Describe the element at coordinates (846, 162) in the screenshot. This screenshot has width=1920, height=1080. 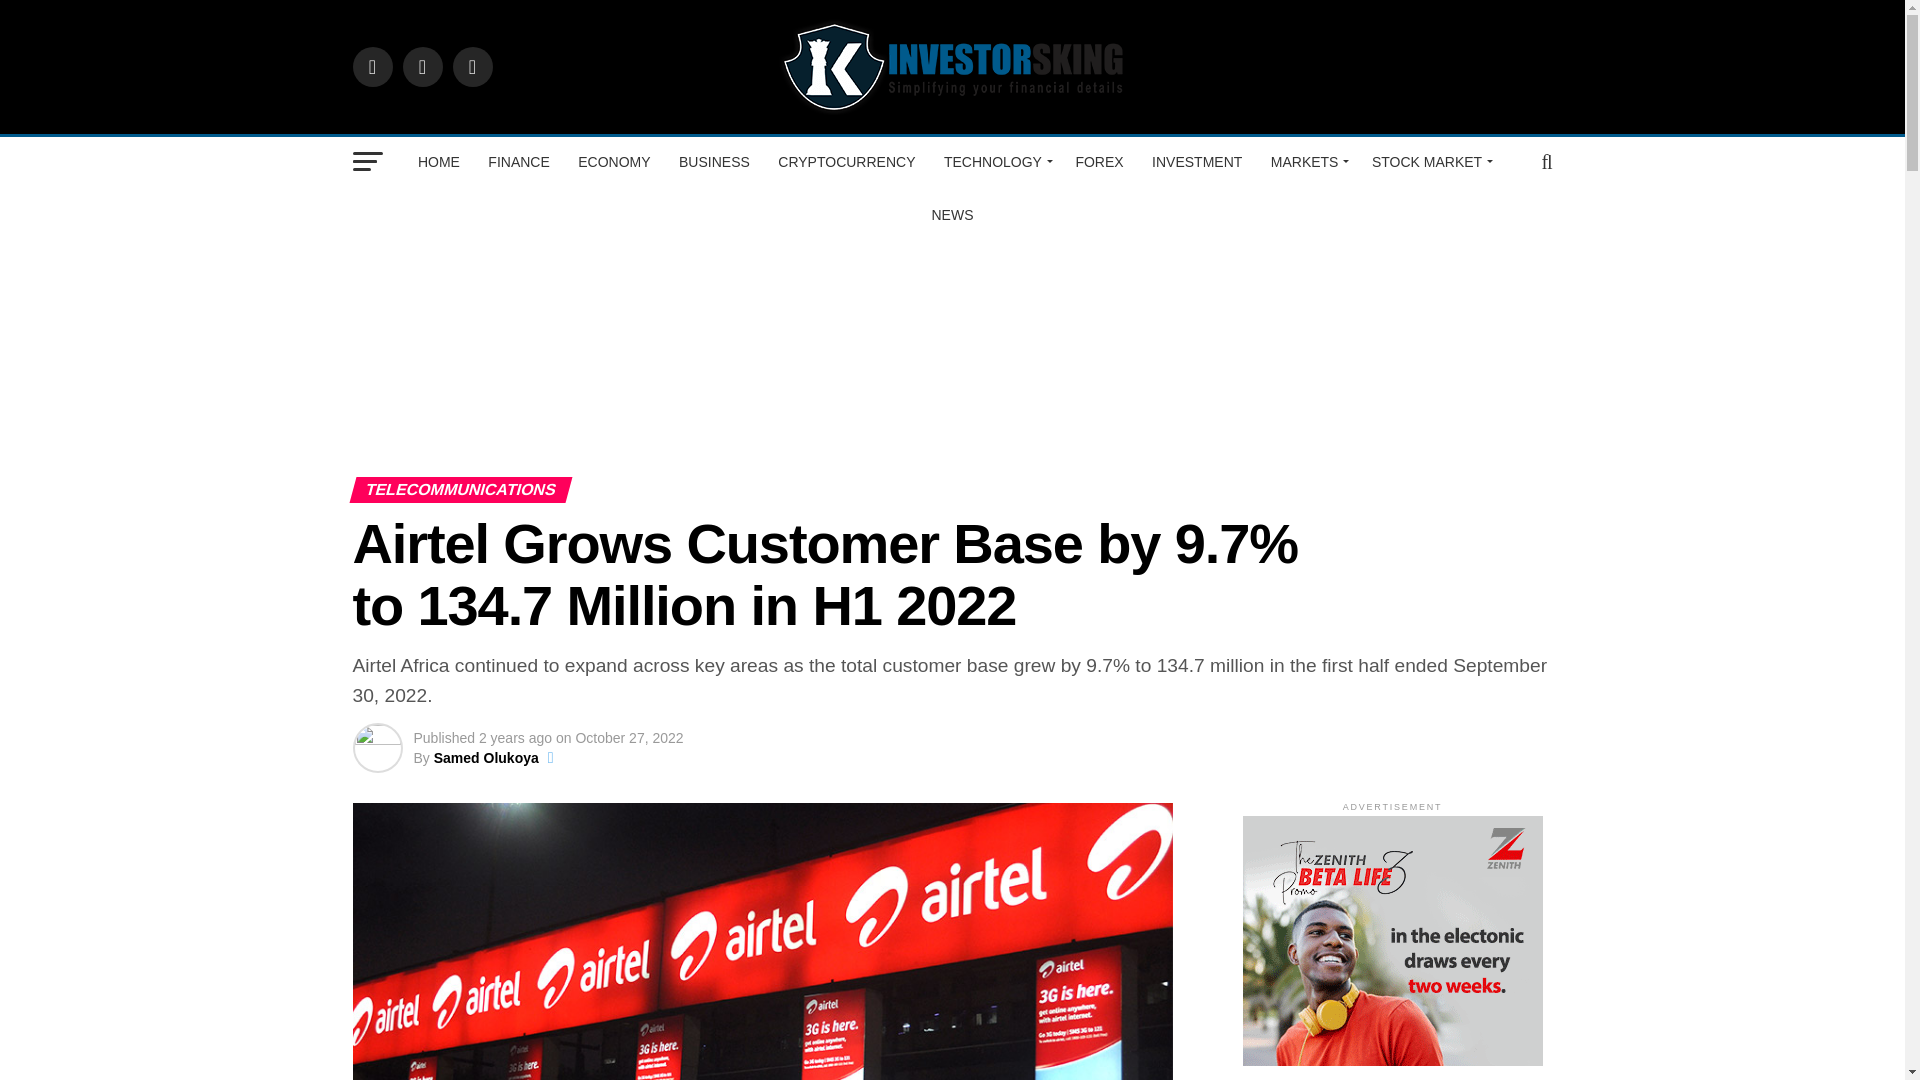
I see `CRYPTOCURRENCY` at that location.